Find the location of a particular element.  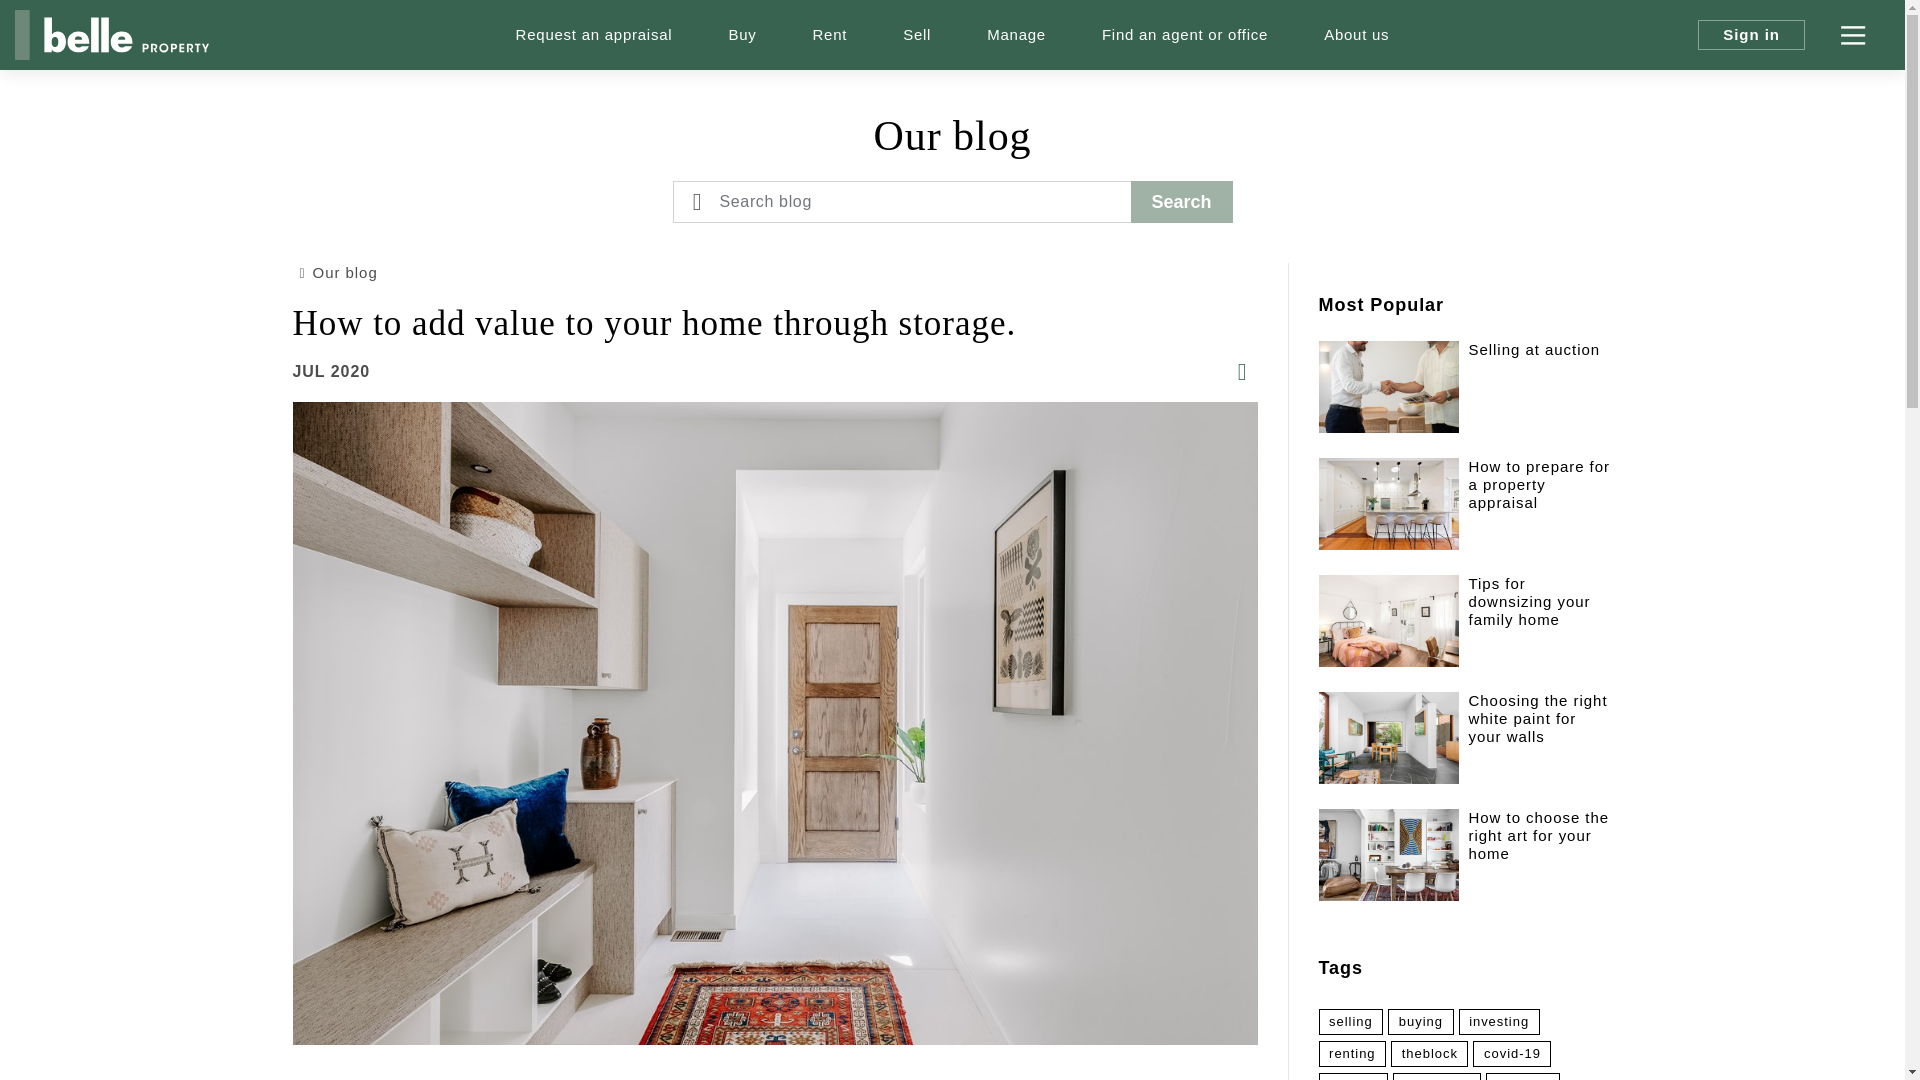

Find an agent or office is located at coordinates (1185, 35).